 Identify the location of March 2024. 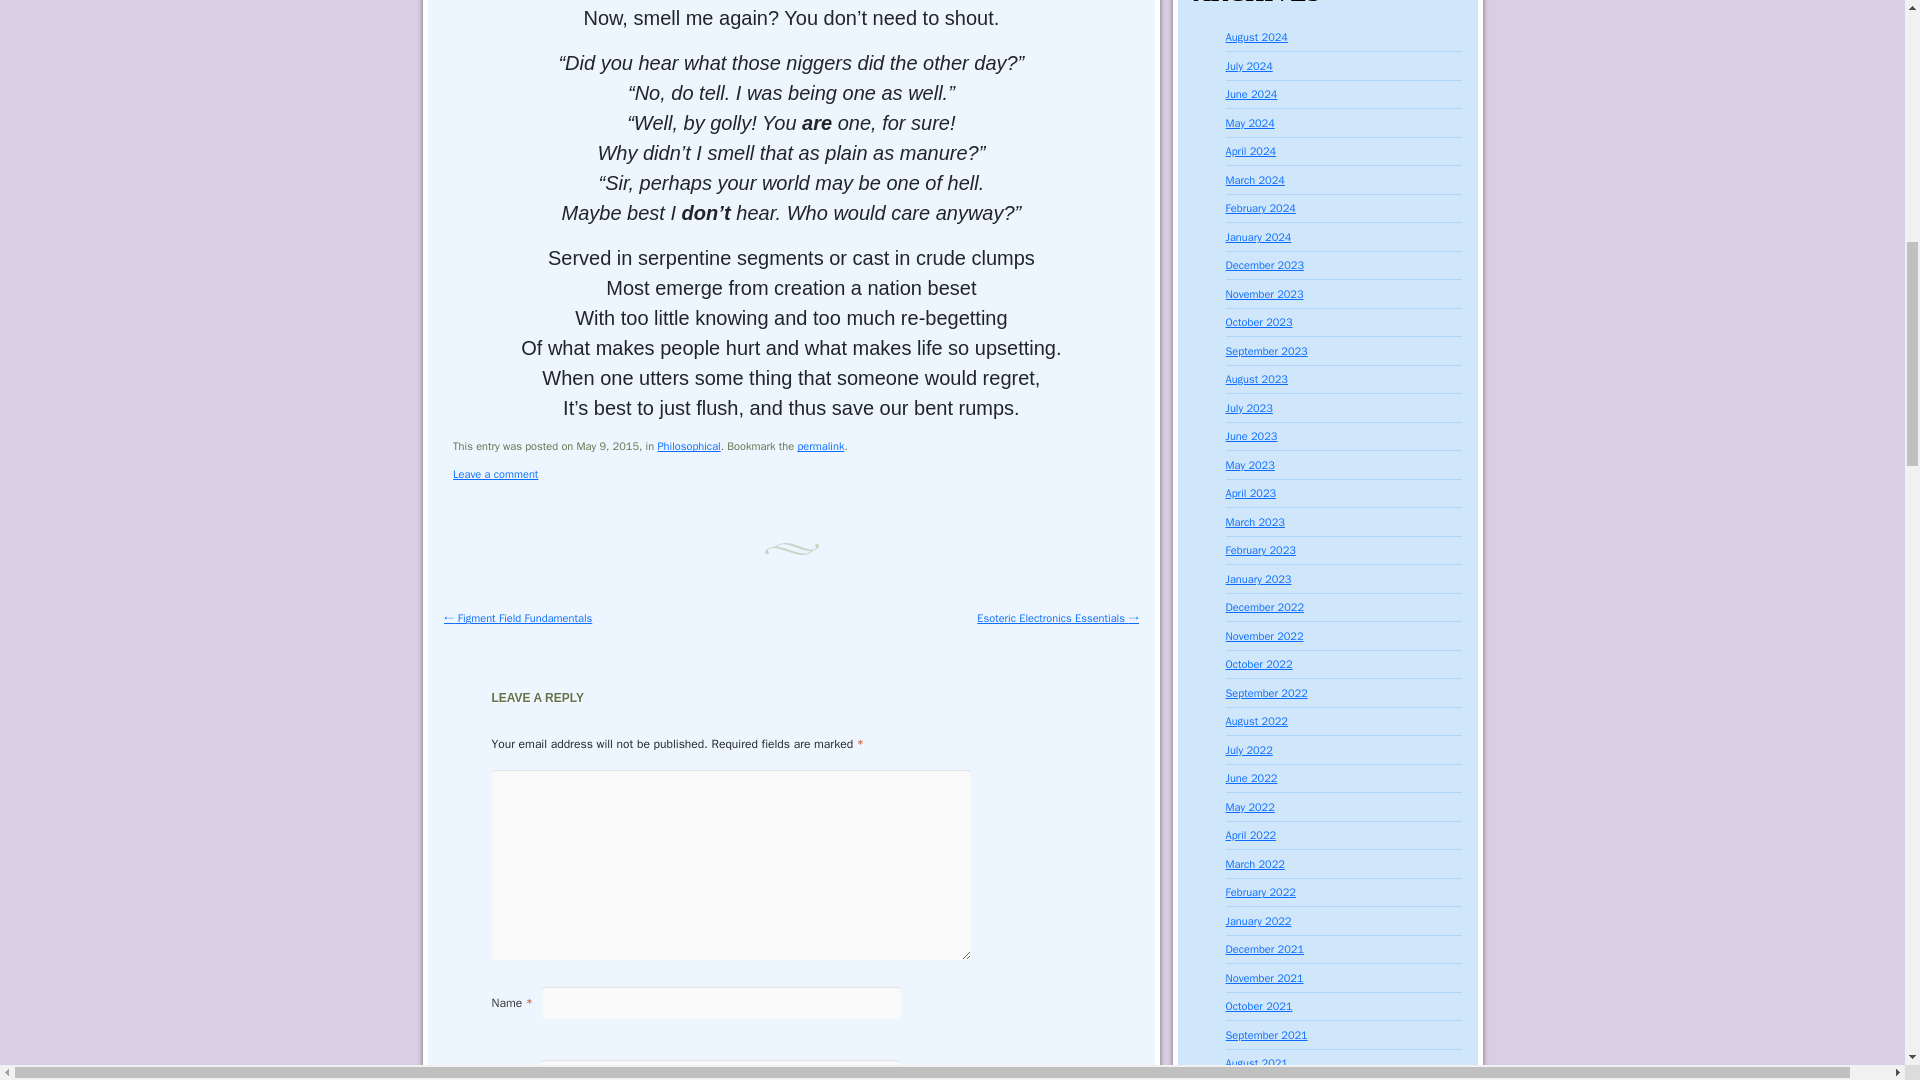
(1255, 179).